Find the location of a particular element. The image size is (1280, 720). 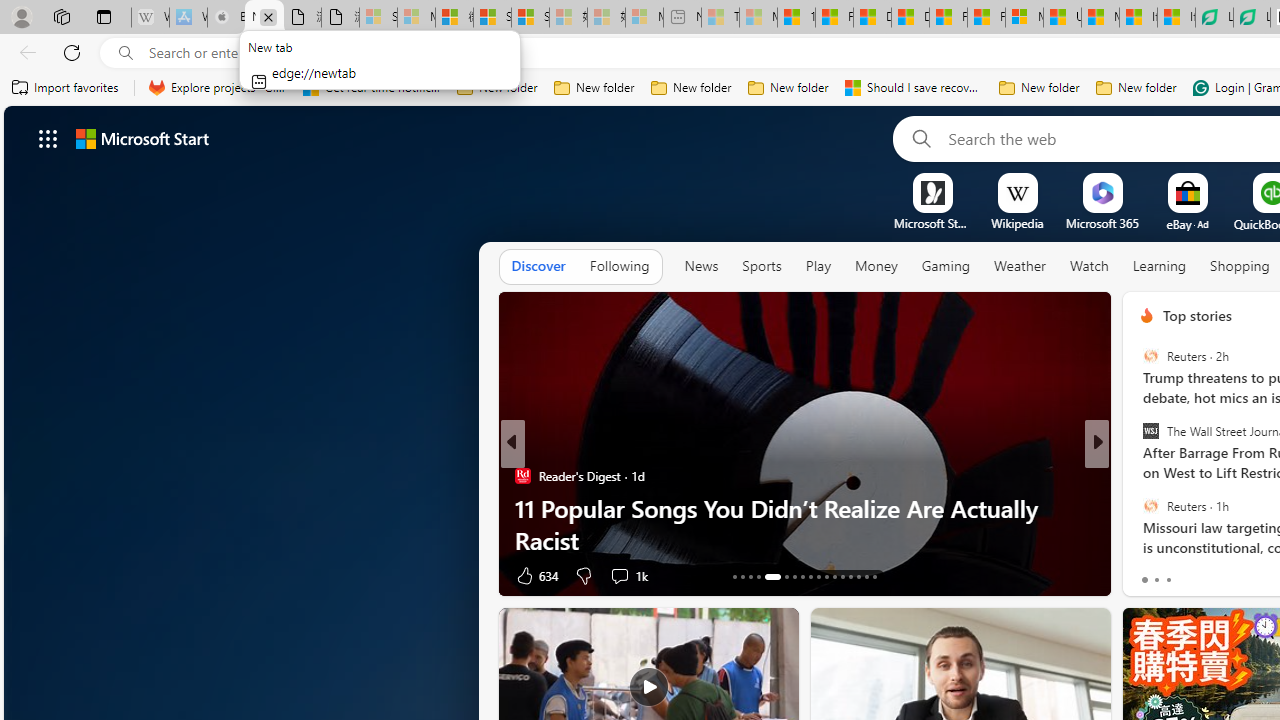

Reader's Digest is located at coordinates (522, 476).